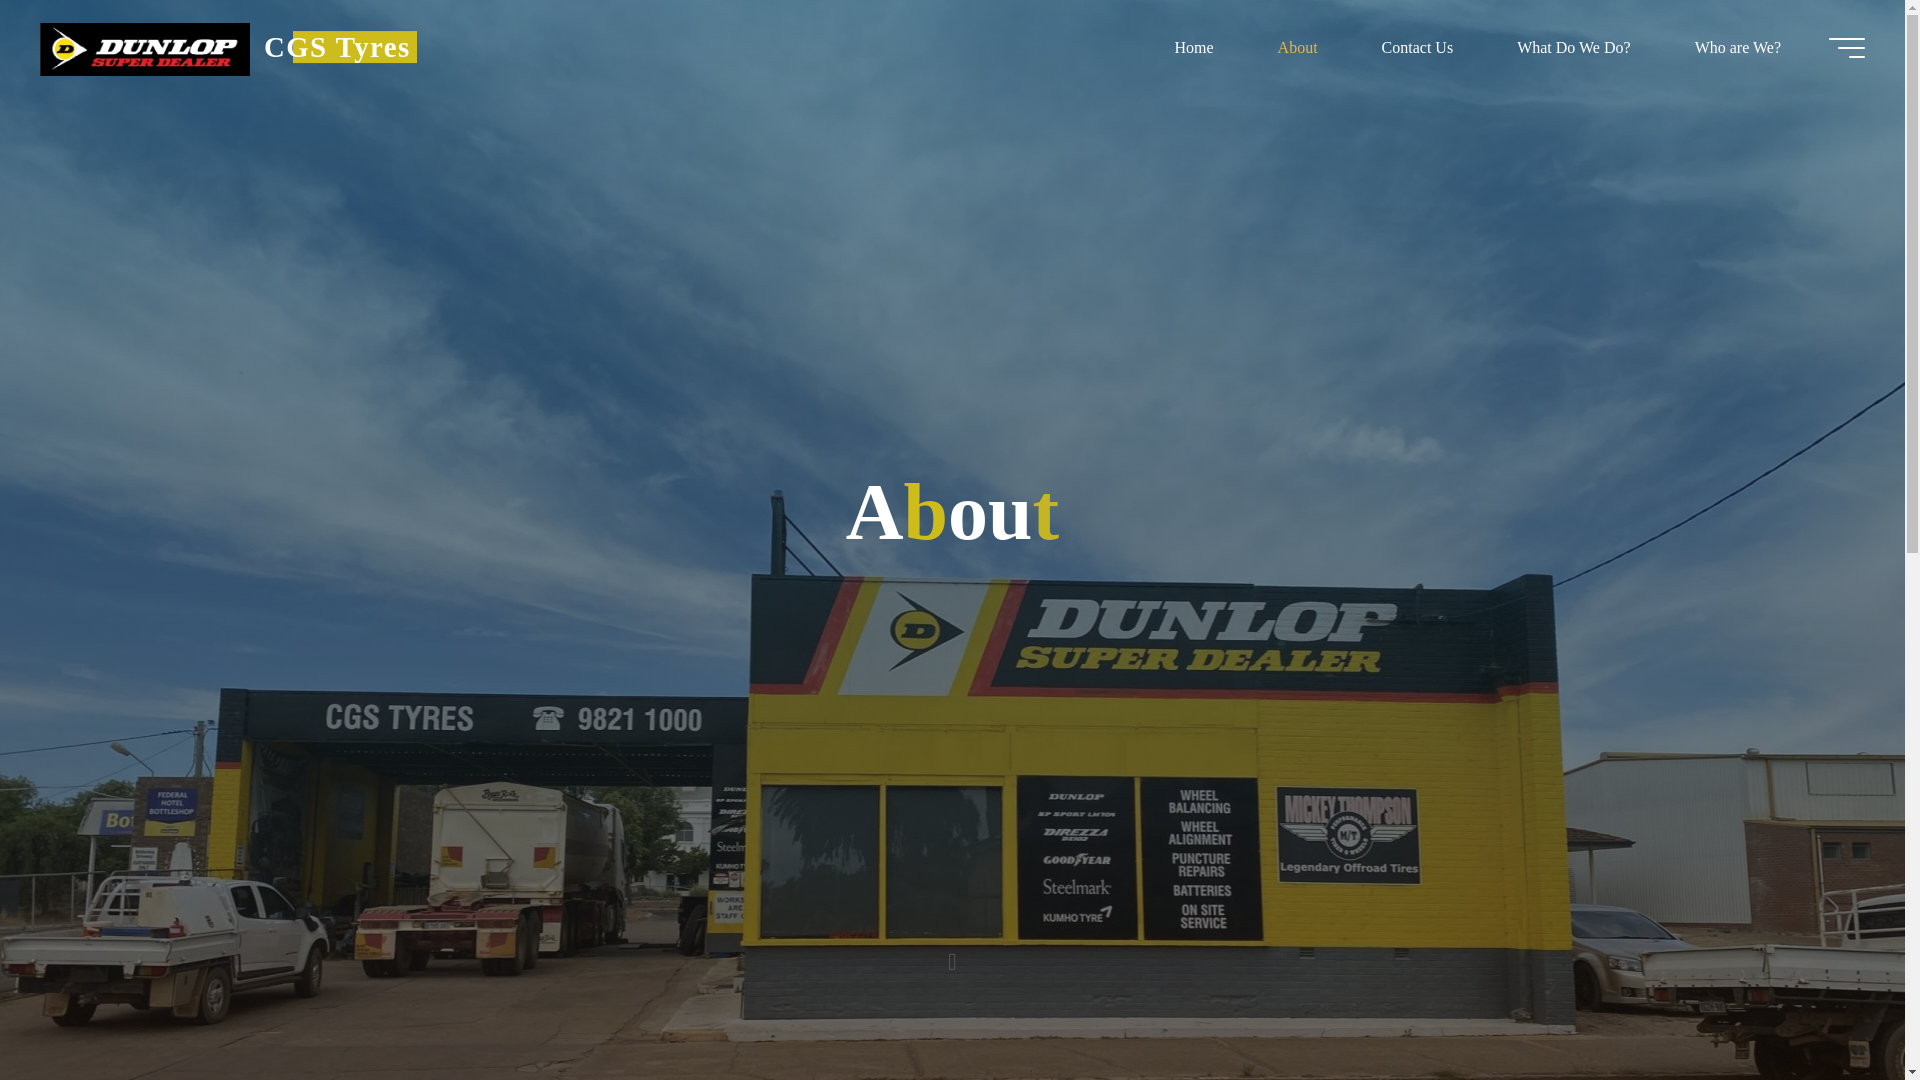  What do you see at coordinates (1418, 47) in the screenshot?
I see `Contact Us` at bounding box center [1418, 47].